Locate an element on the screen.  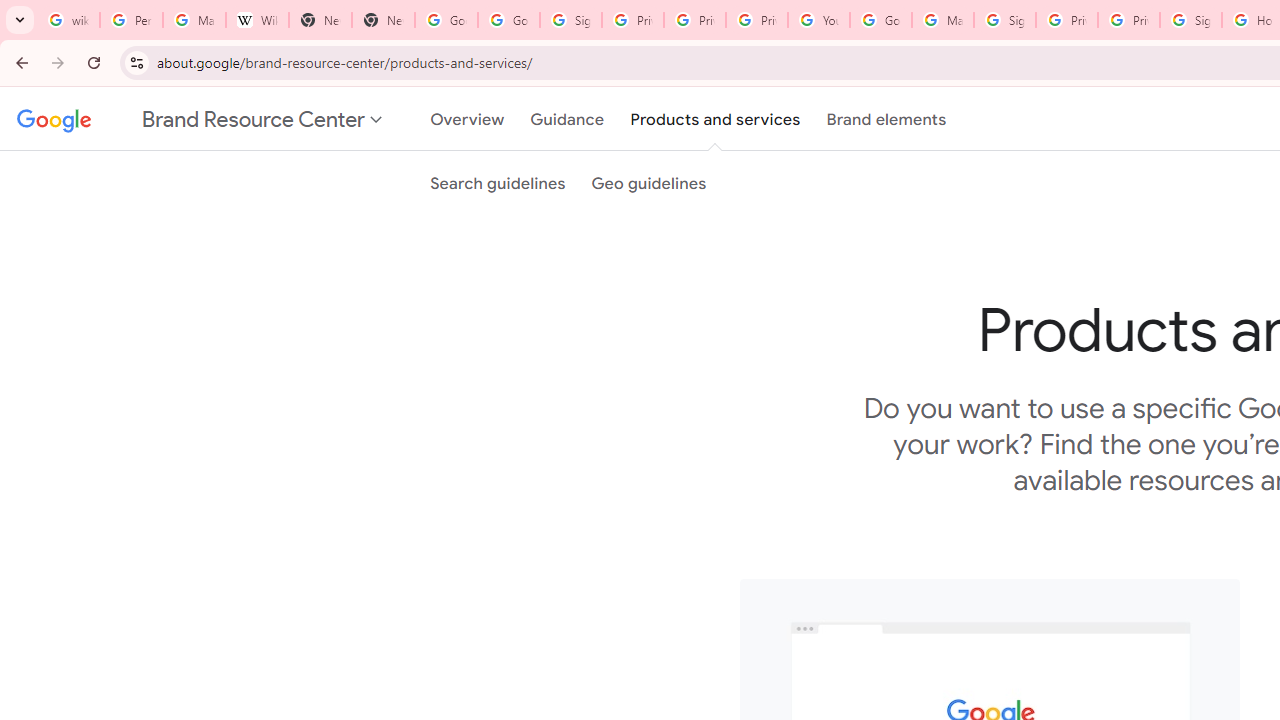
Brand elements is located at coordinates (886, 119).